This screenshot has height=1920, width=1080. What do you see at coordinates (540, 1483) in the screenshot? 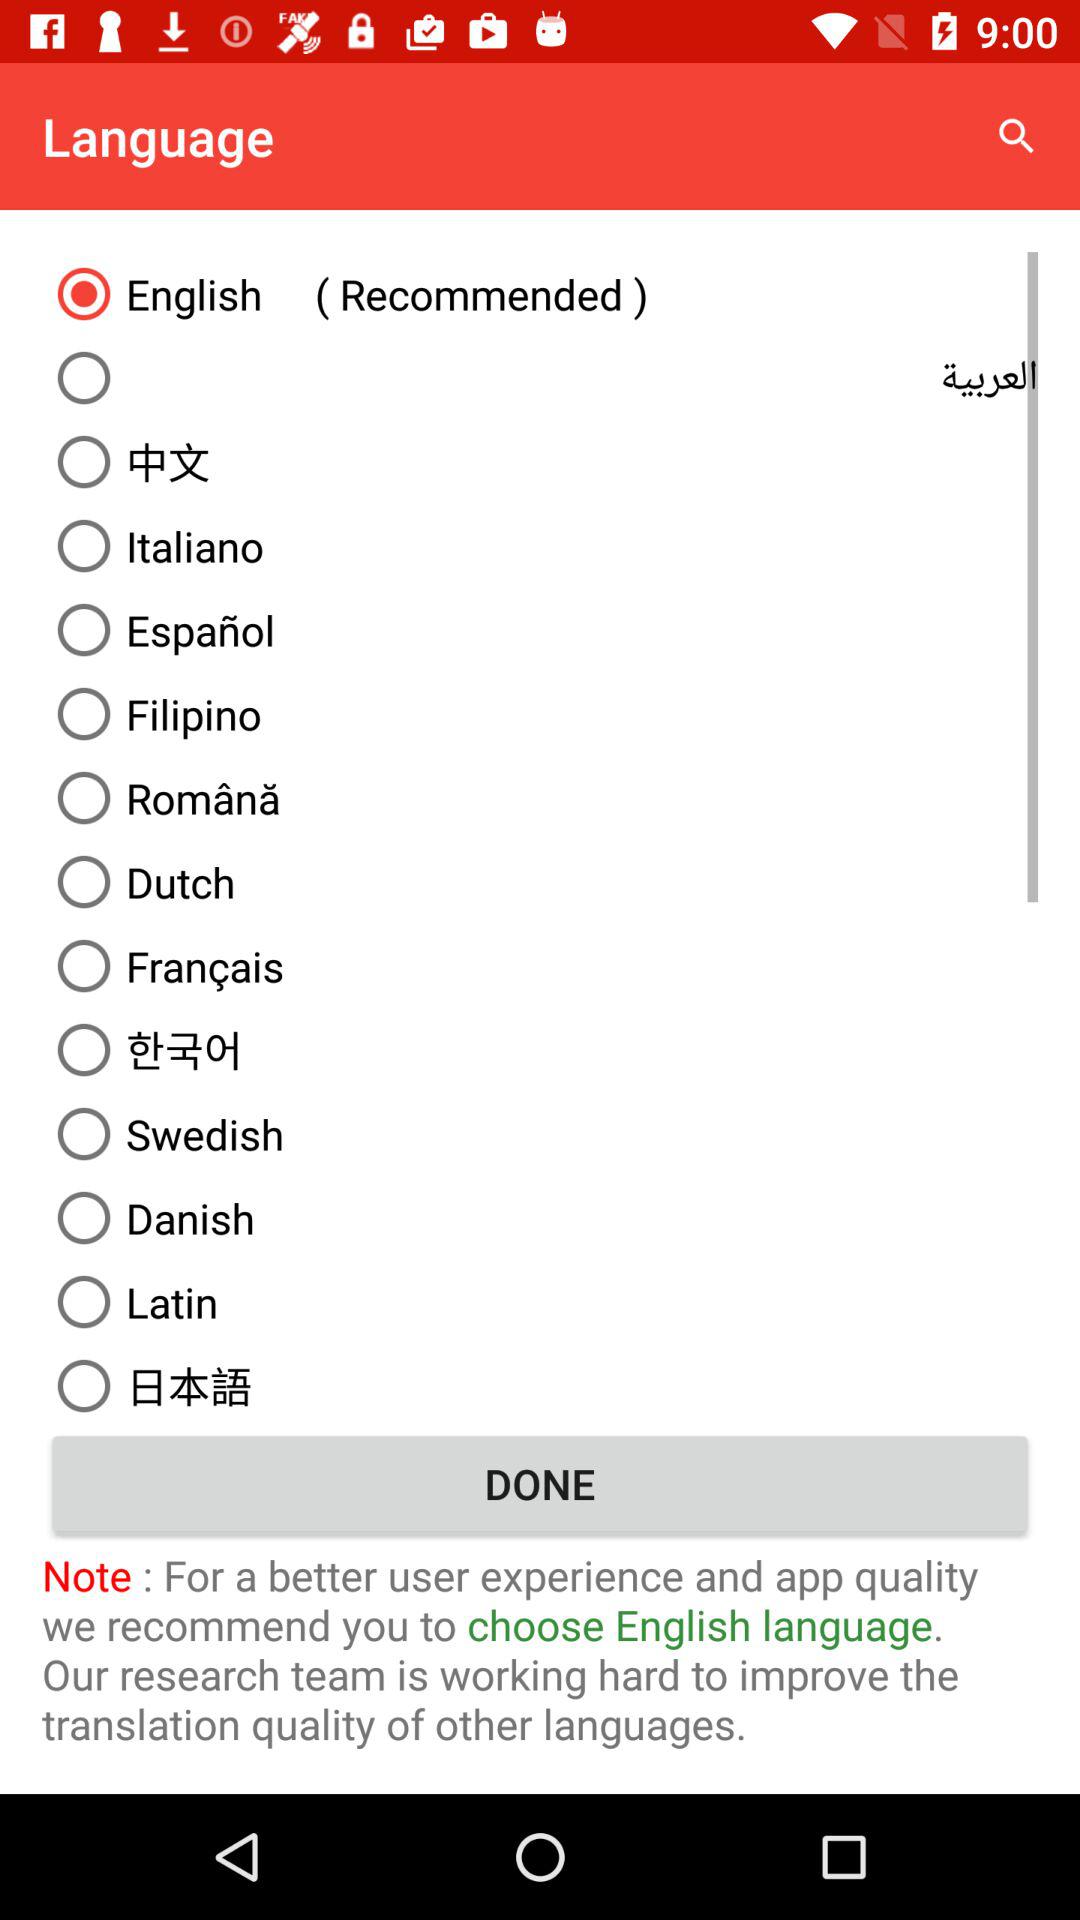
I see `tap the item above the note for a icon` at bounding box center [540, 1483].